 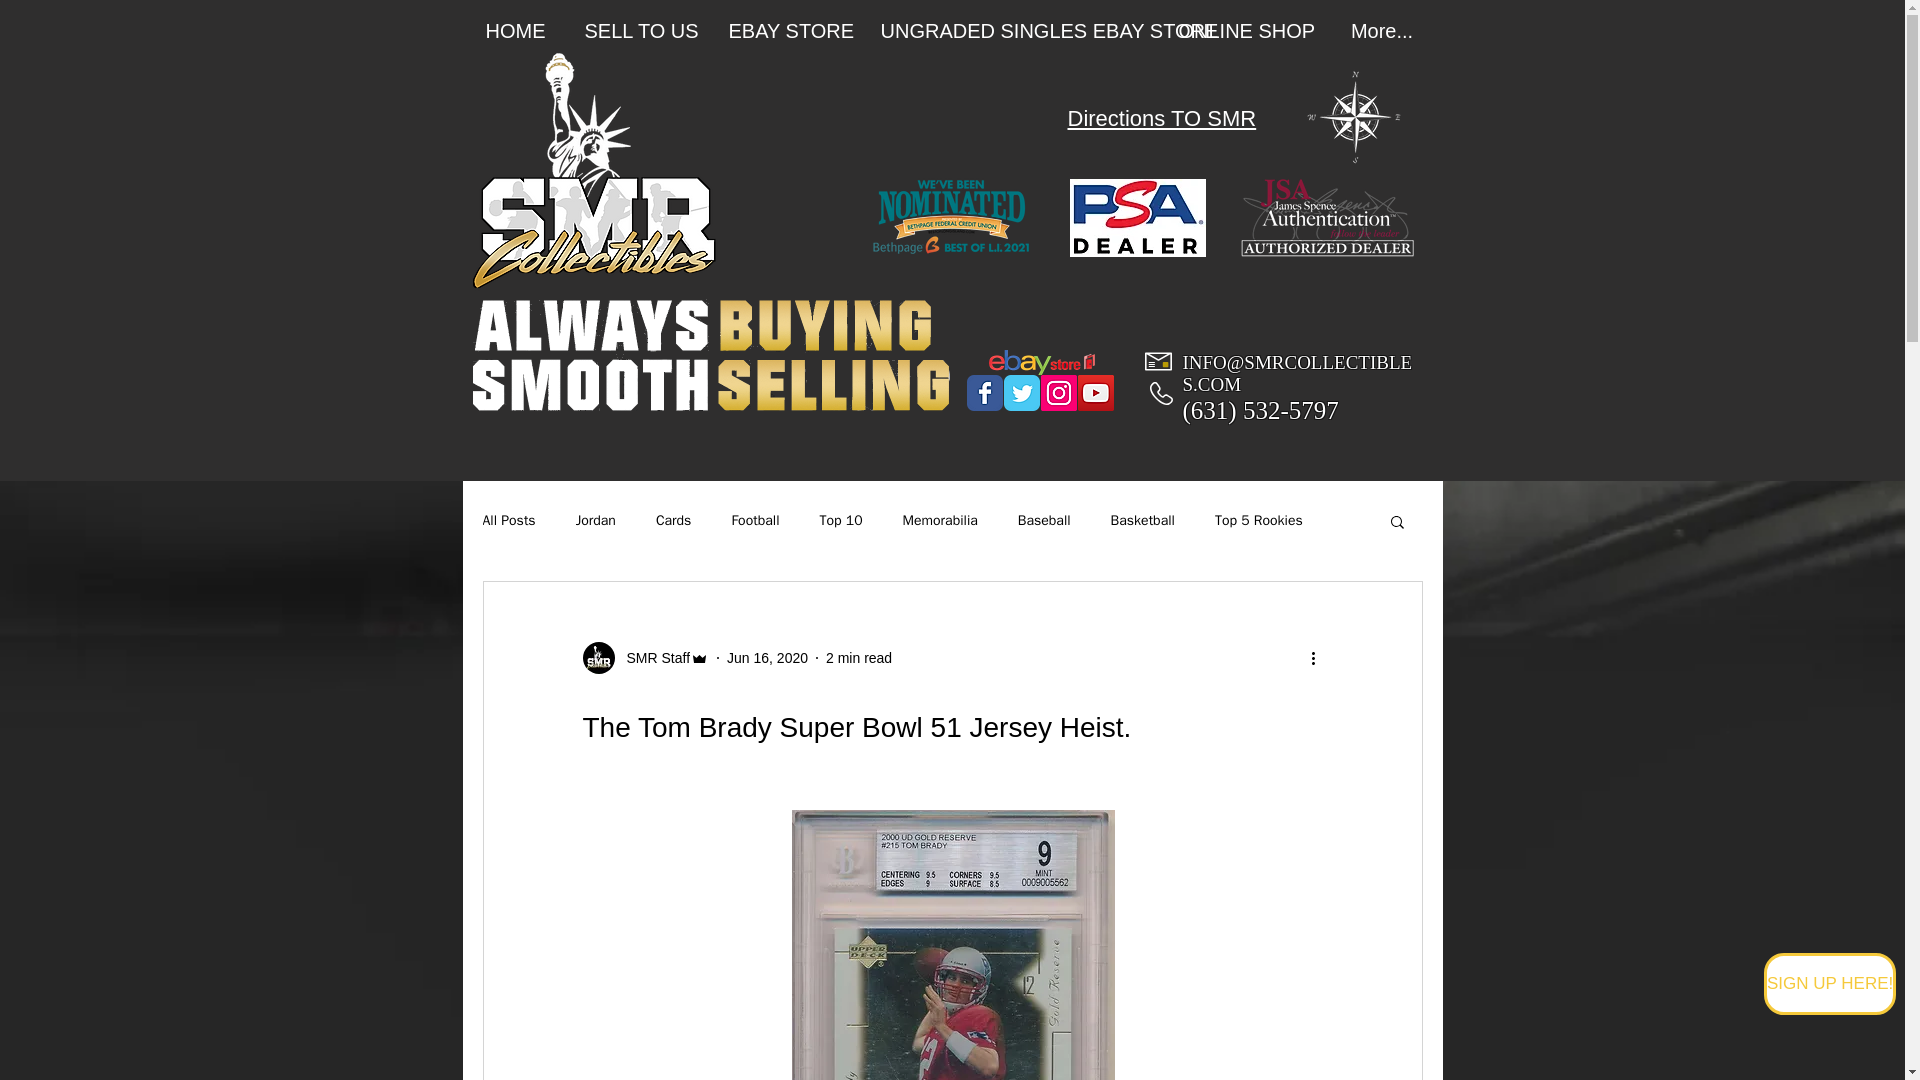 What do you see at coordinates (1162, 120) in the screenshot?
I see `Directions TO SMR` at bounding box center [1162, 120].